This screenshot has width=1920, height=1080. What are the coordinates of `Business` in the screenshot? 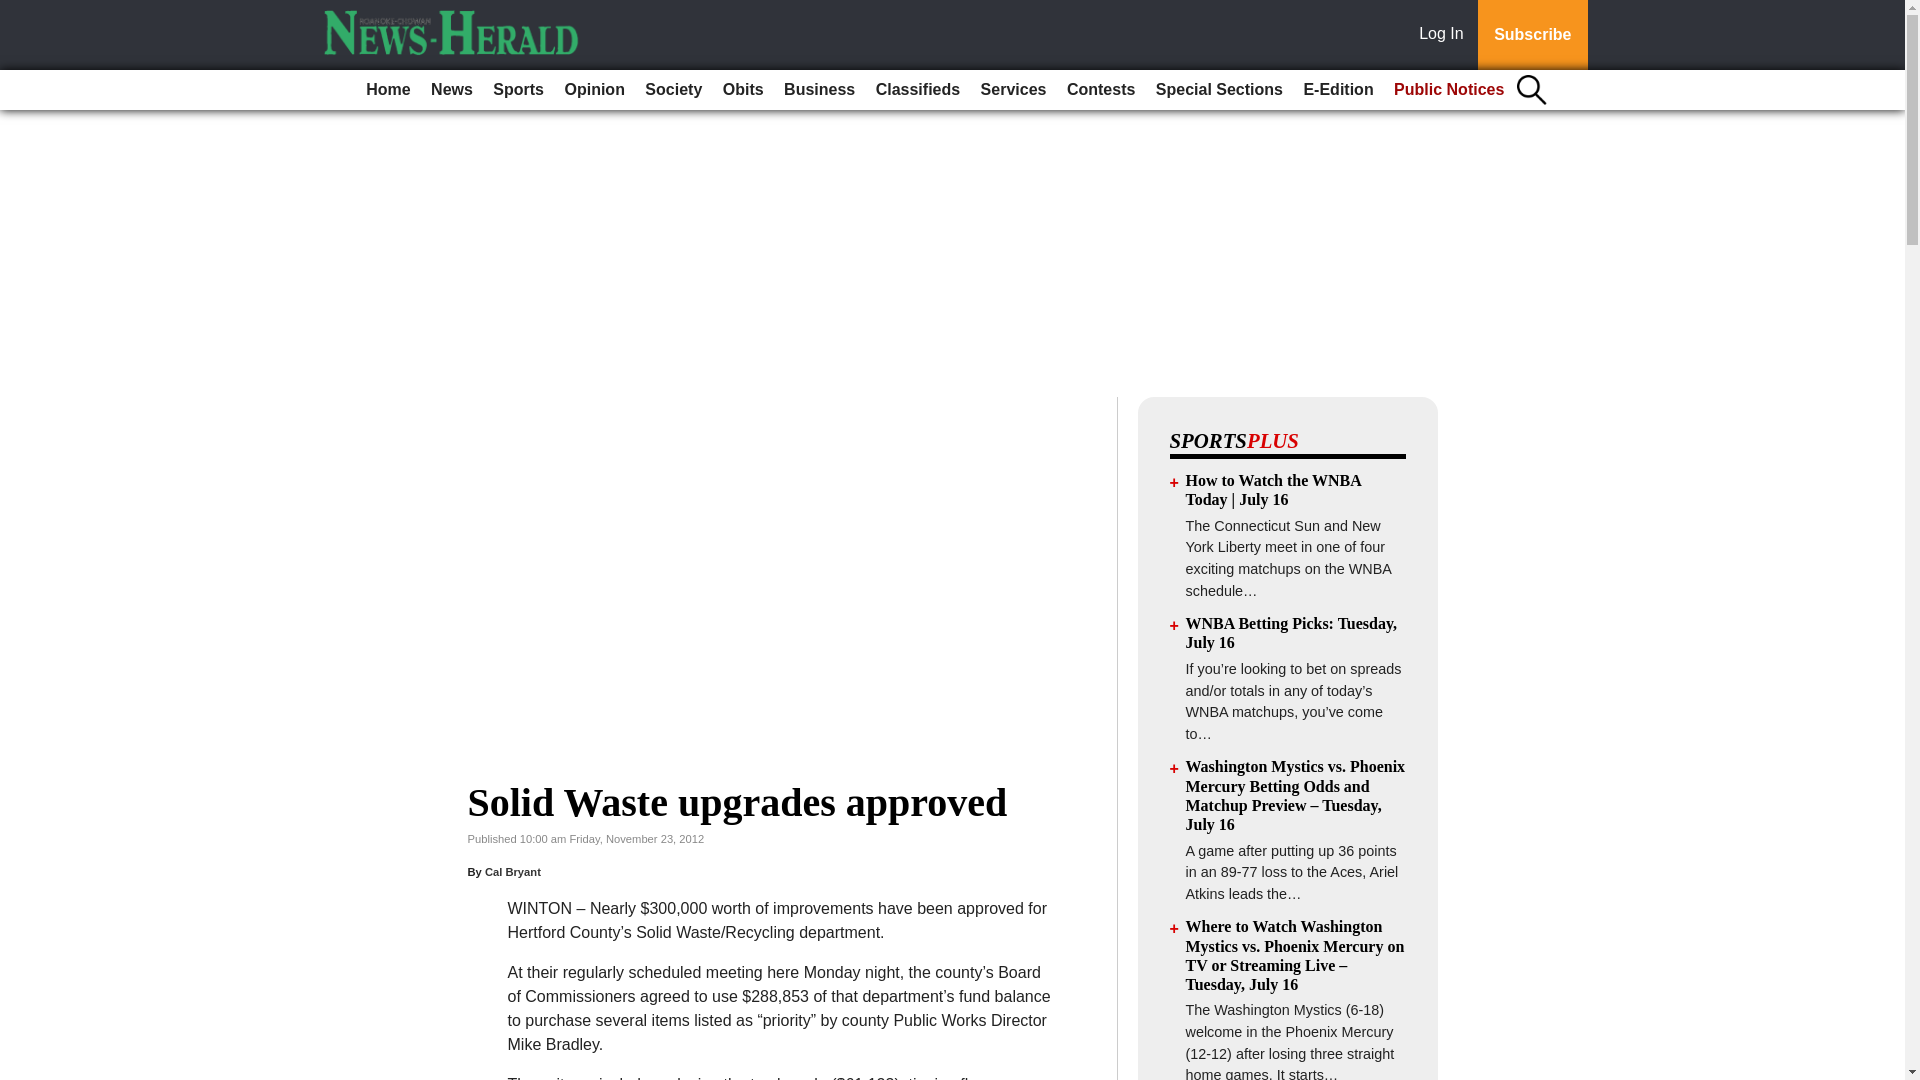 It's located at (818, 90).